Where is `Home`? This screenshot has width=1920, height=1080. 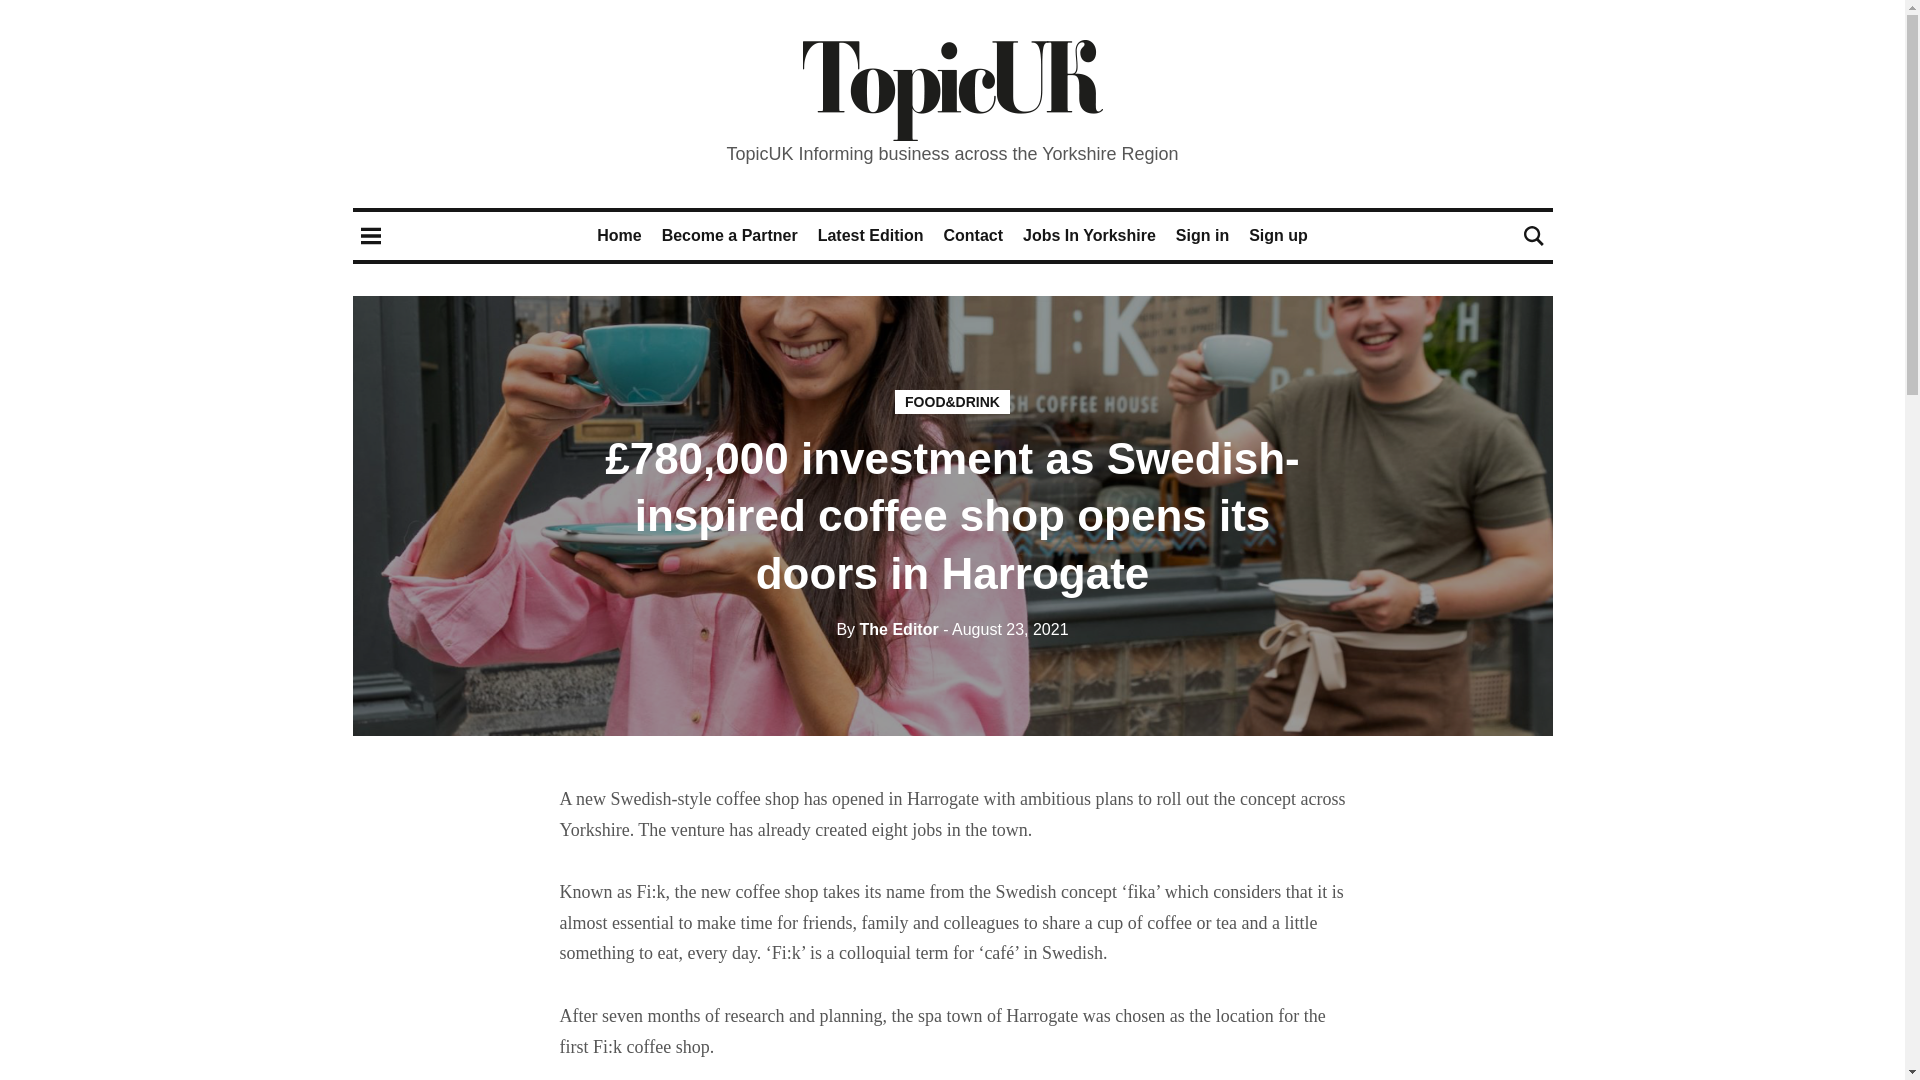
Home is located at coordinates (619, 235).